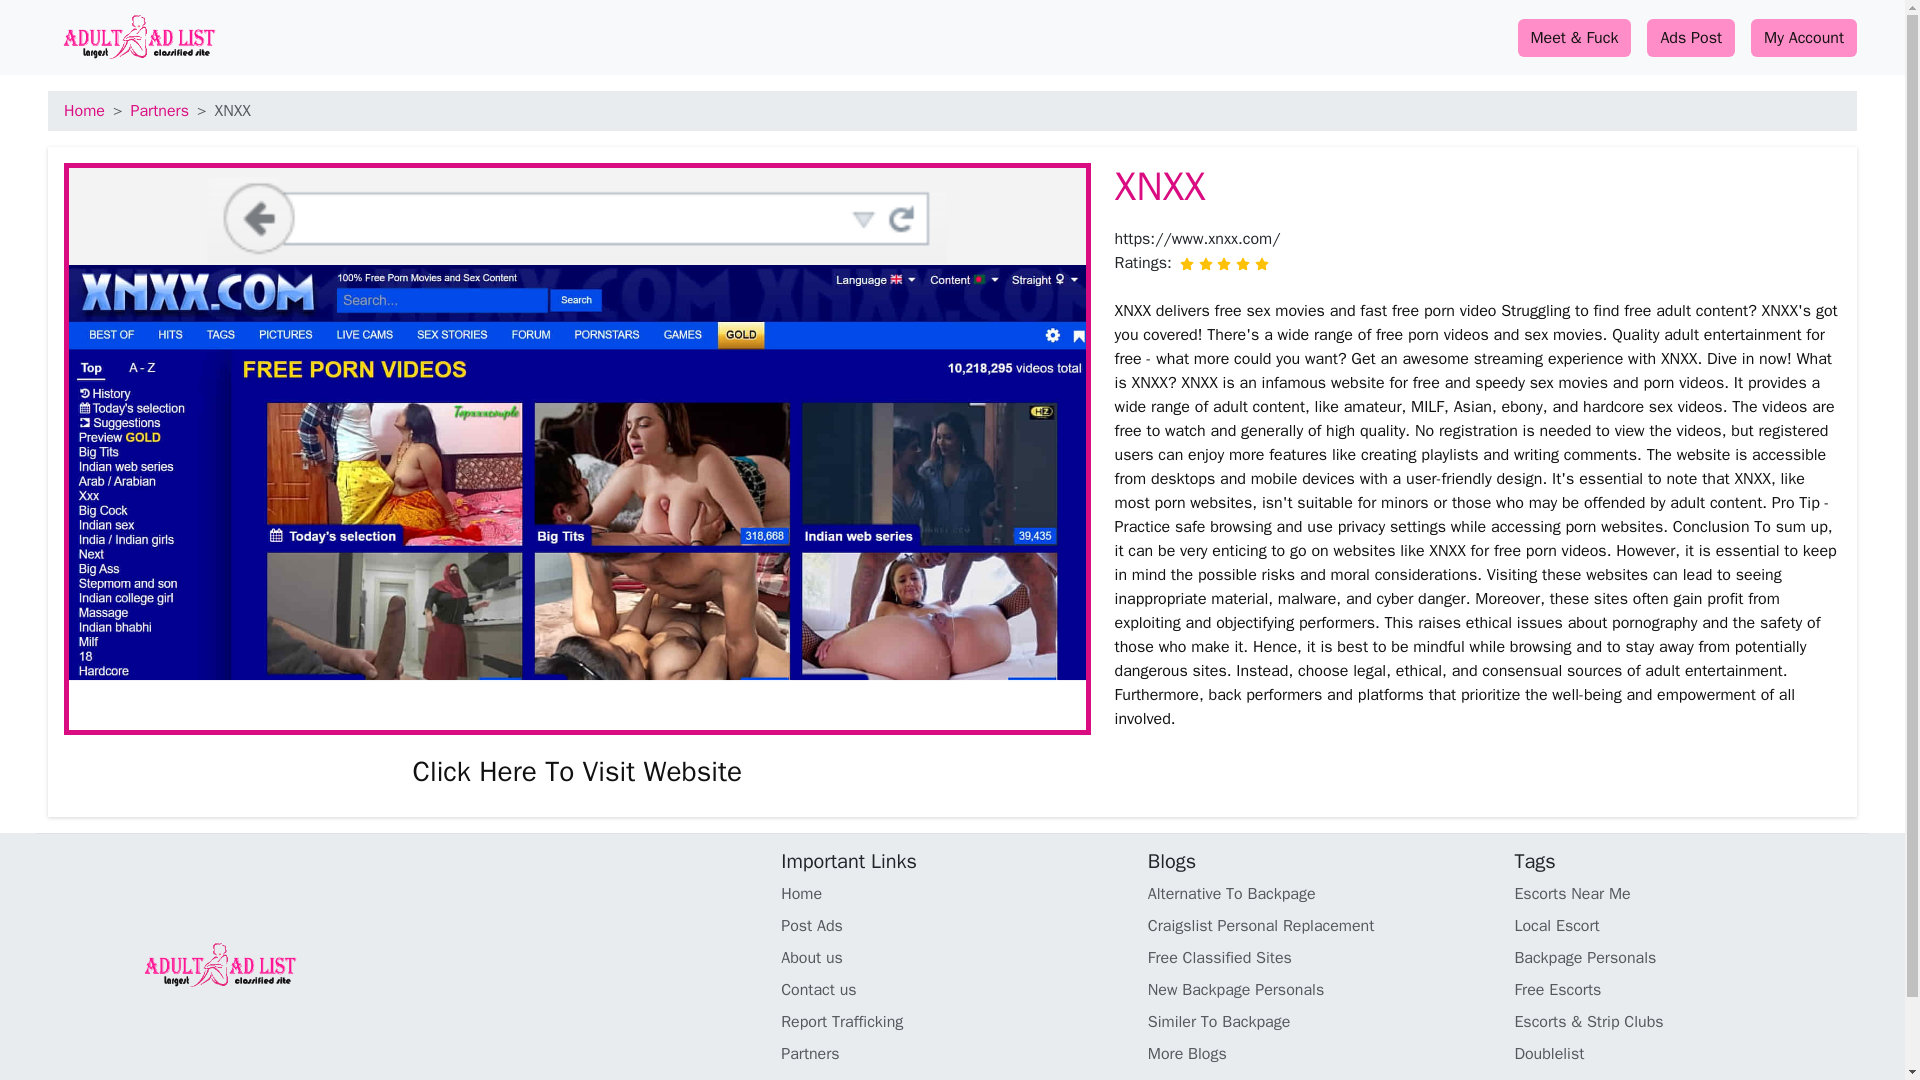  I want to click on Post Ads, so click(952, 926).